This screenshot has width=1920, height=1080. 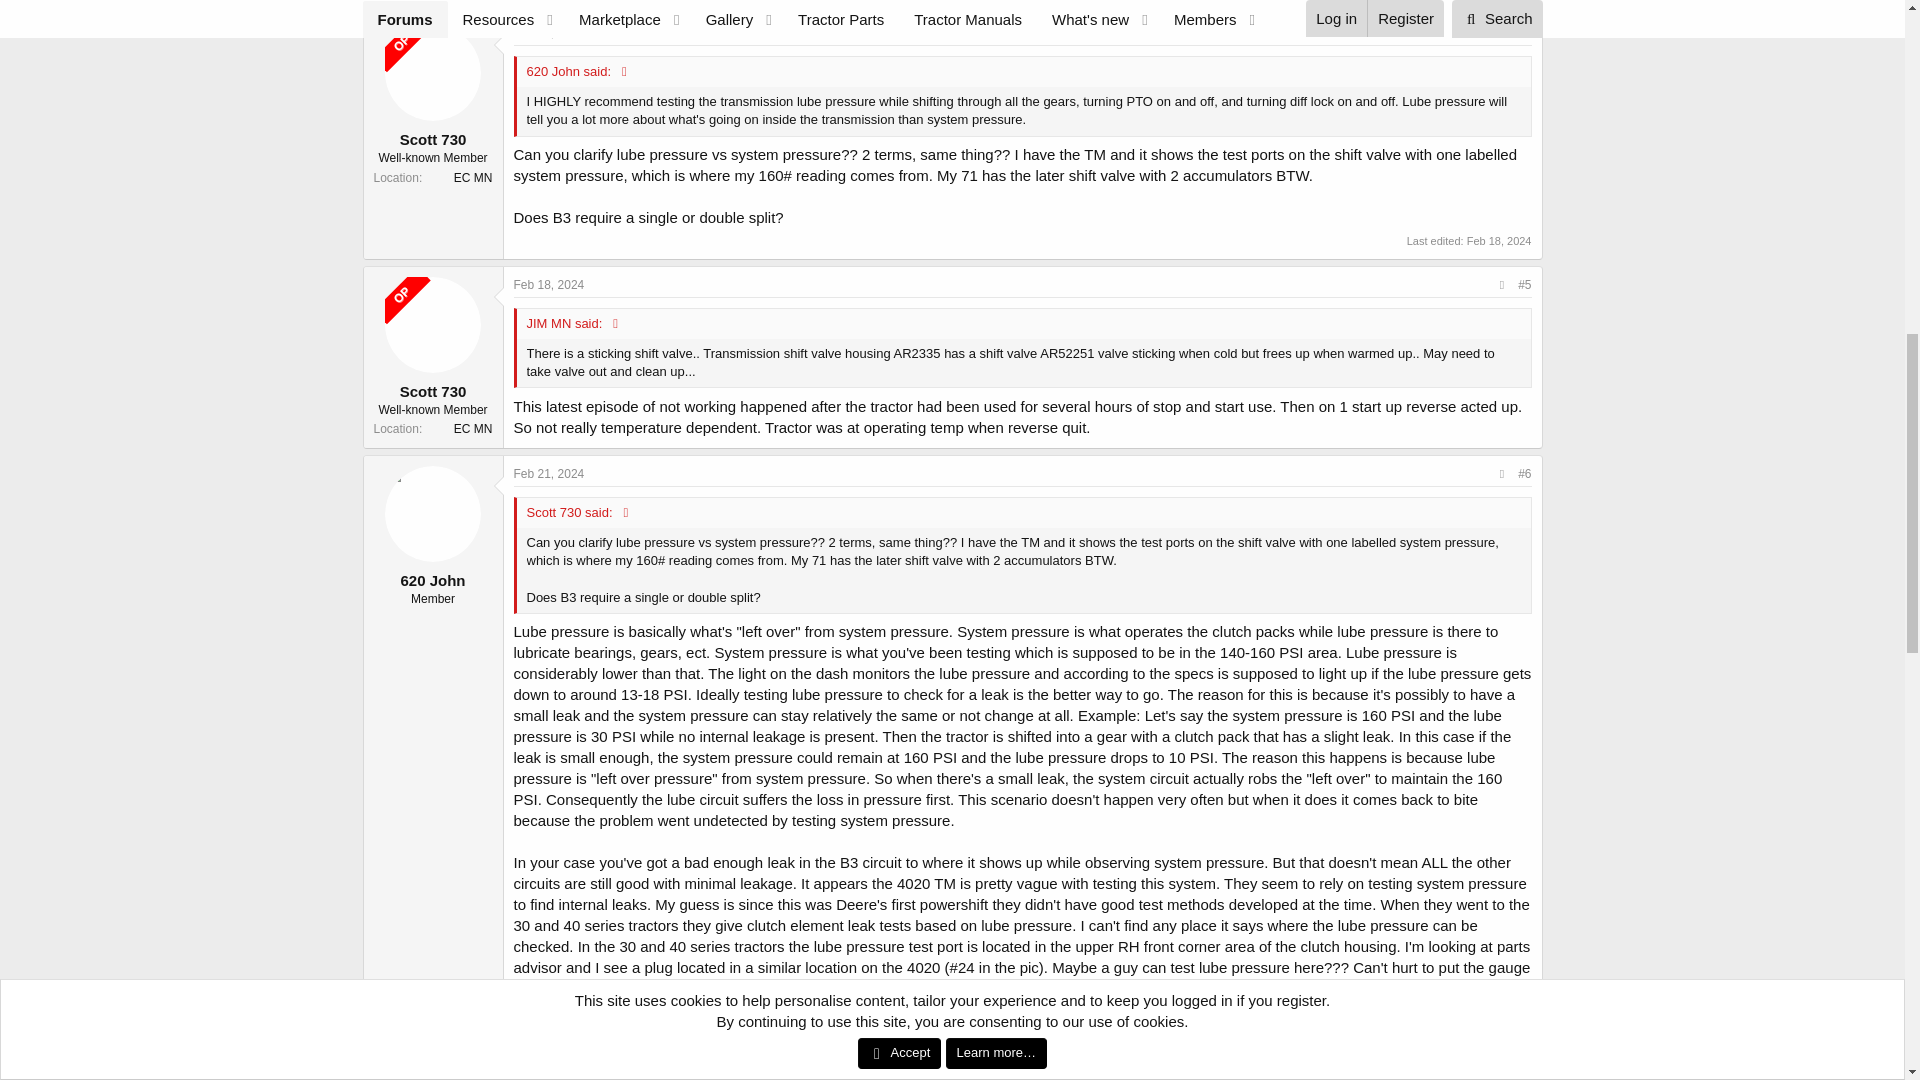 What do you see at coordinates (550, 32) in the screenshot?
I see `Feb 18, 2024 at 11:35 PM` at bounding box center [550, 32].